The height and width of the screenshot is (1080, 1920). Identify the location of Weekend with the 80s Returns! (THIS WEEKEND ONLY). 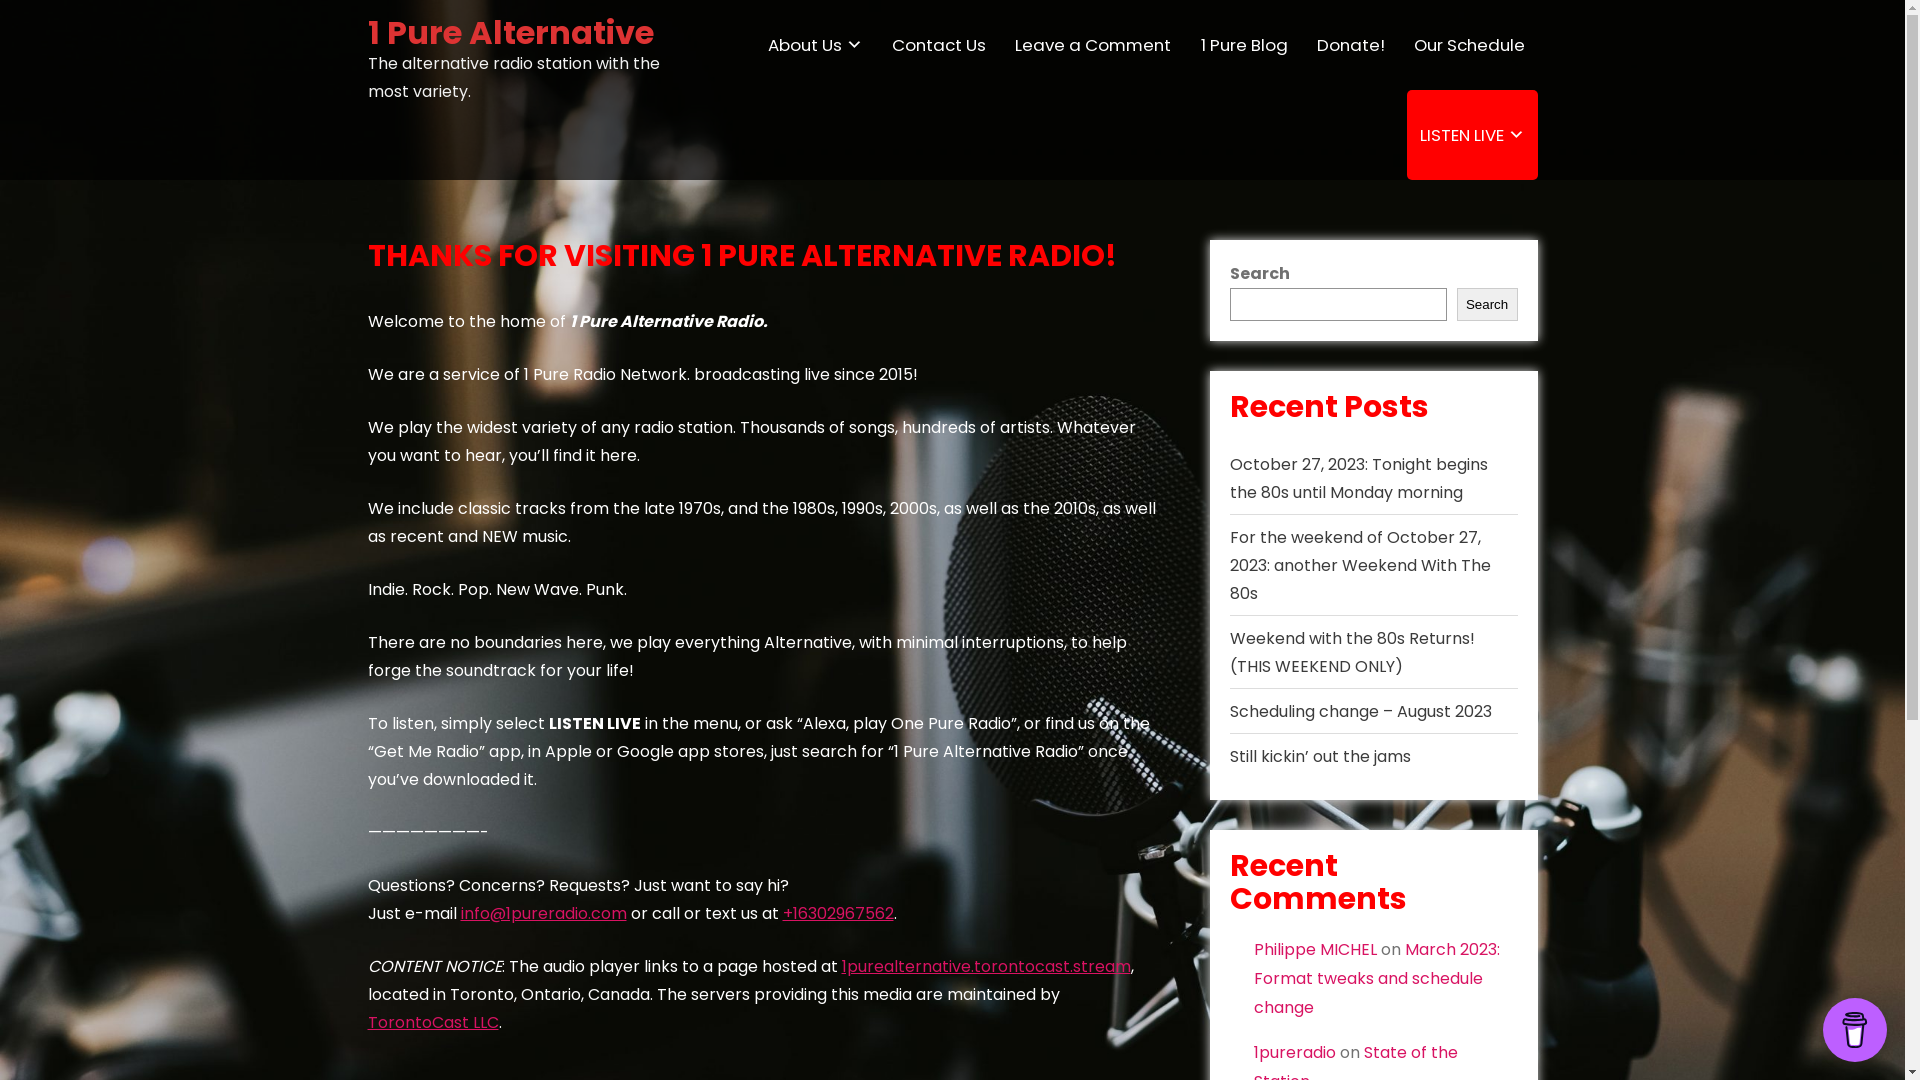
(1352, 652).